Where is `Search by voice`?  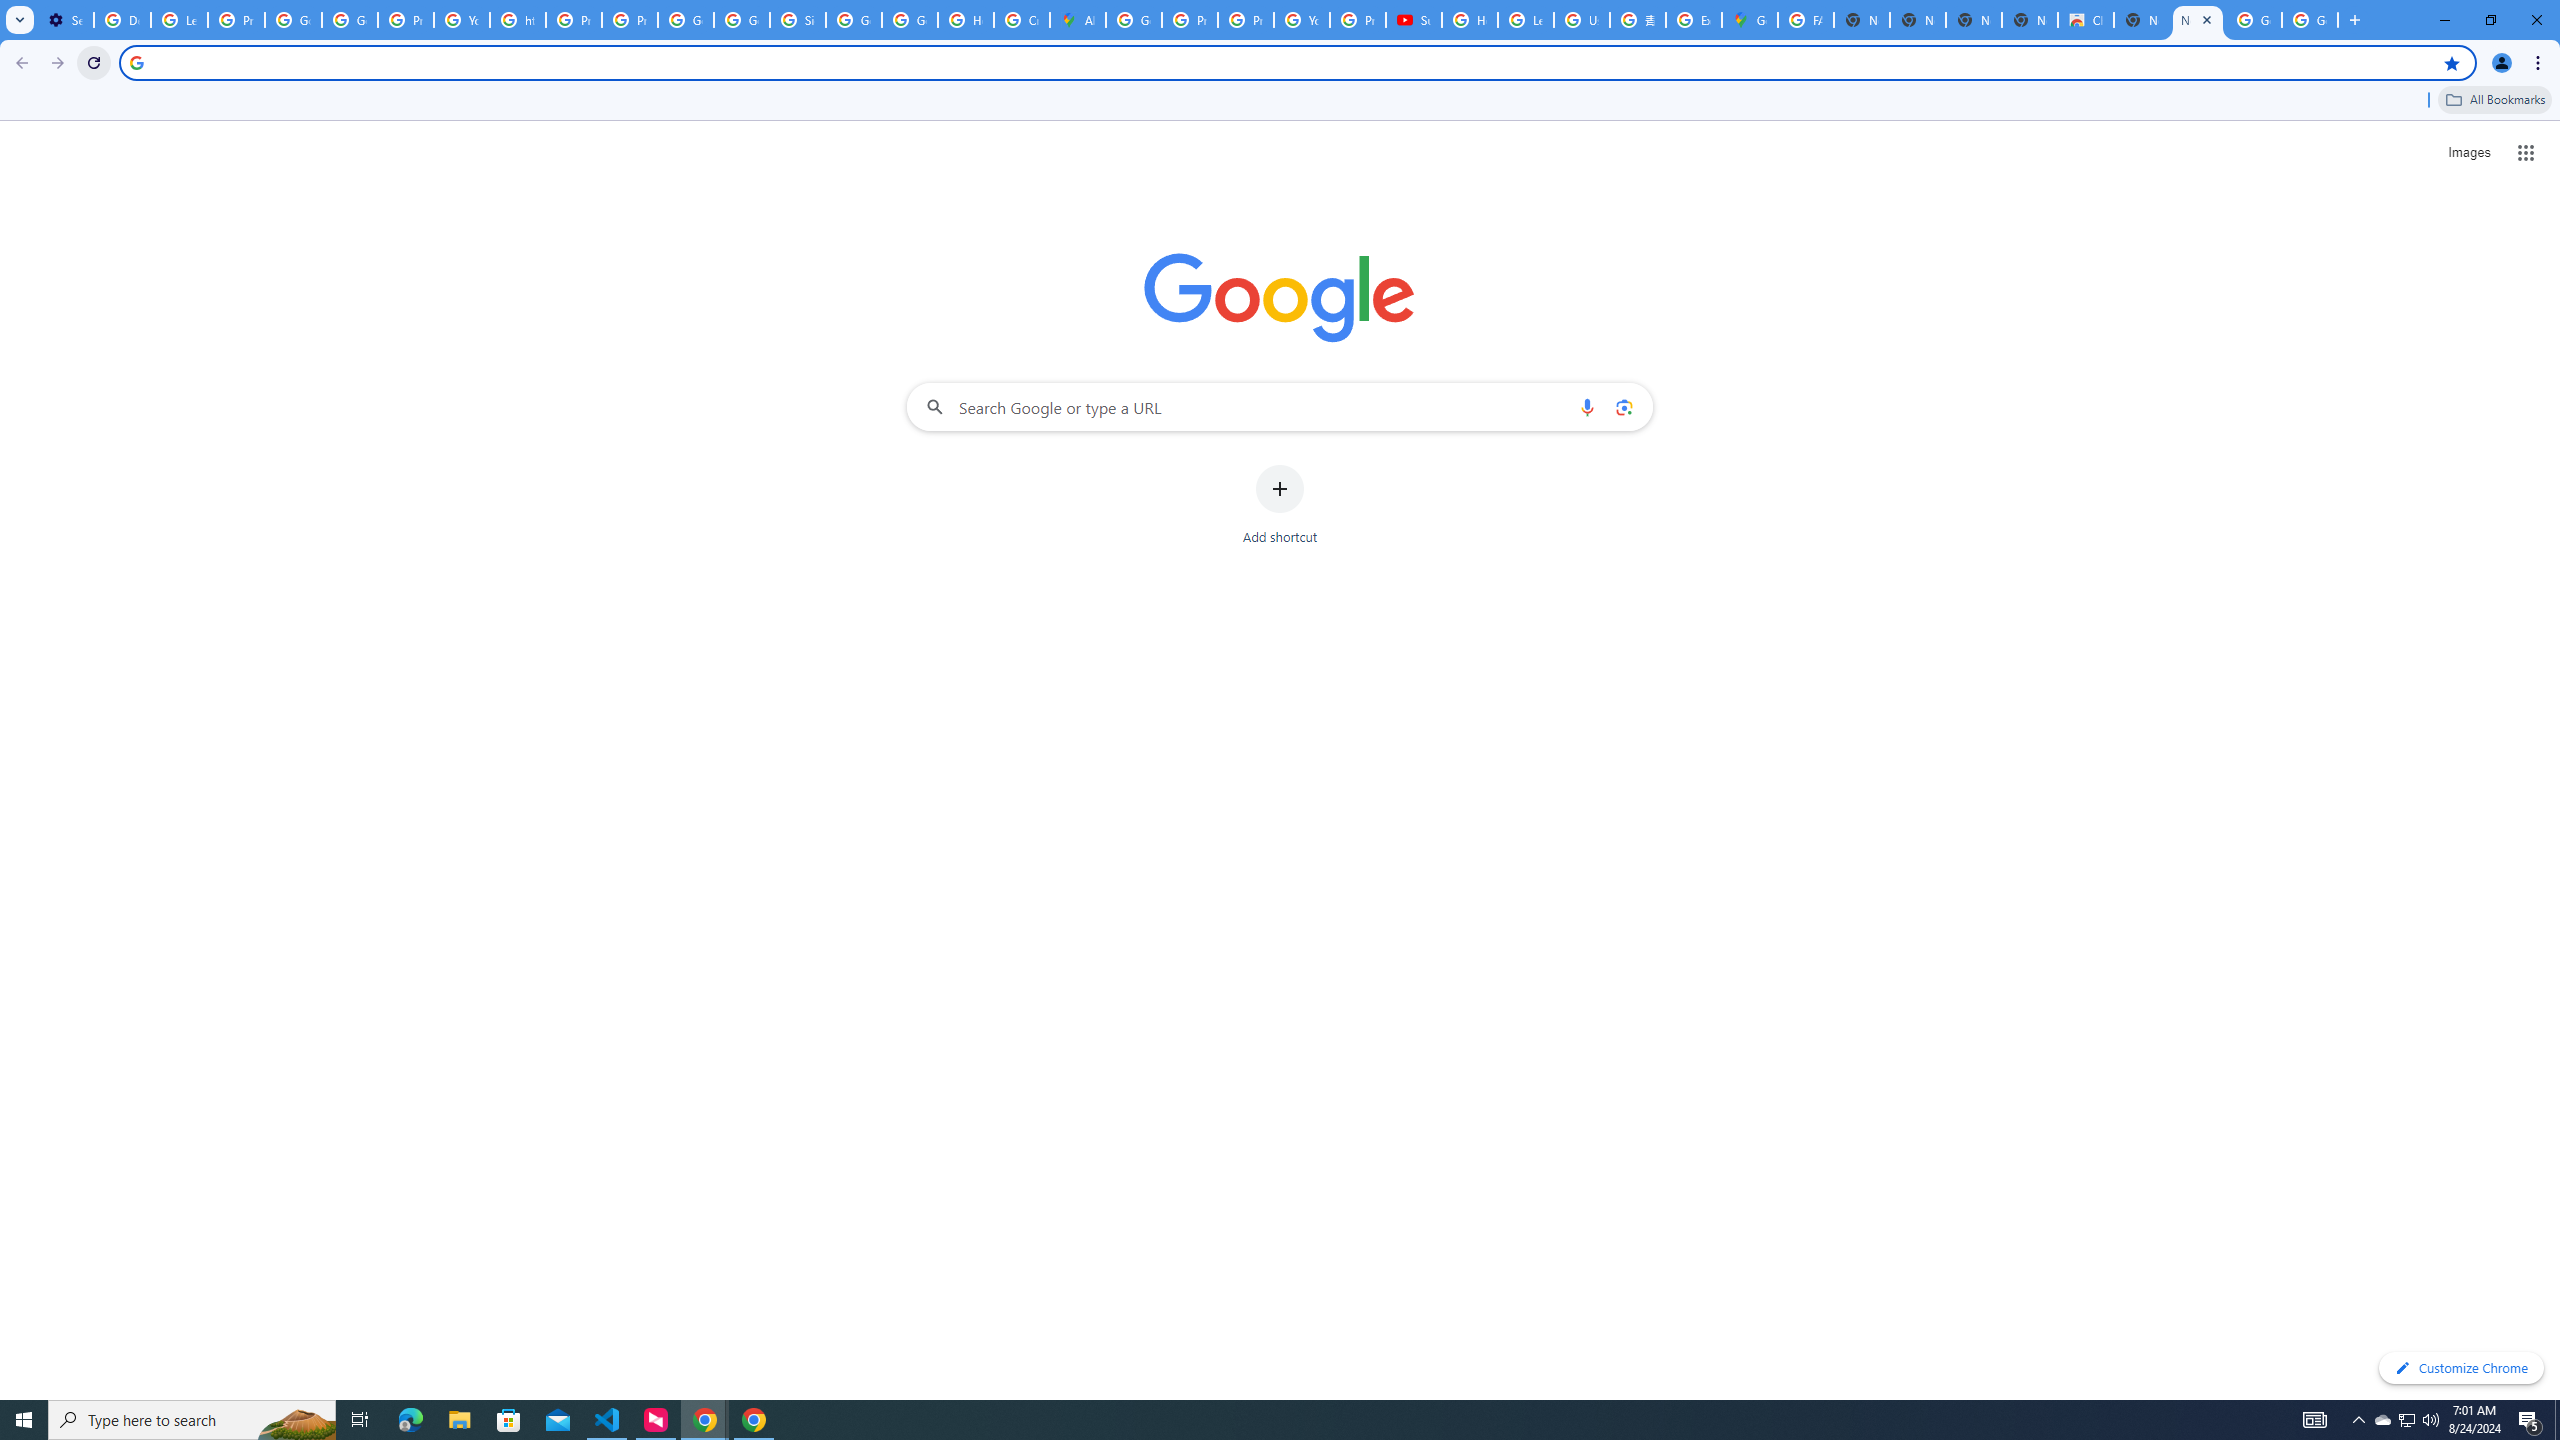
Search by voice is located at coordinates (1587, 406).